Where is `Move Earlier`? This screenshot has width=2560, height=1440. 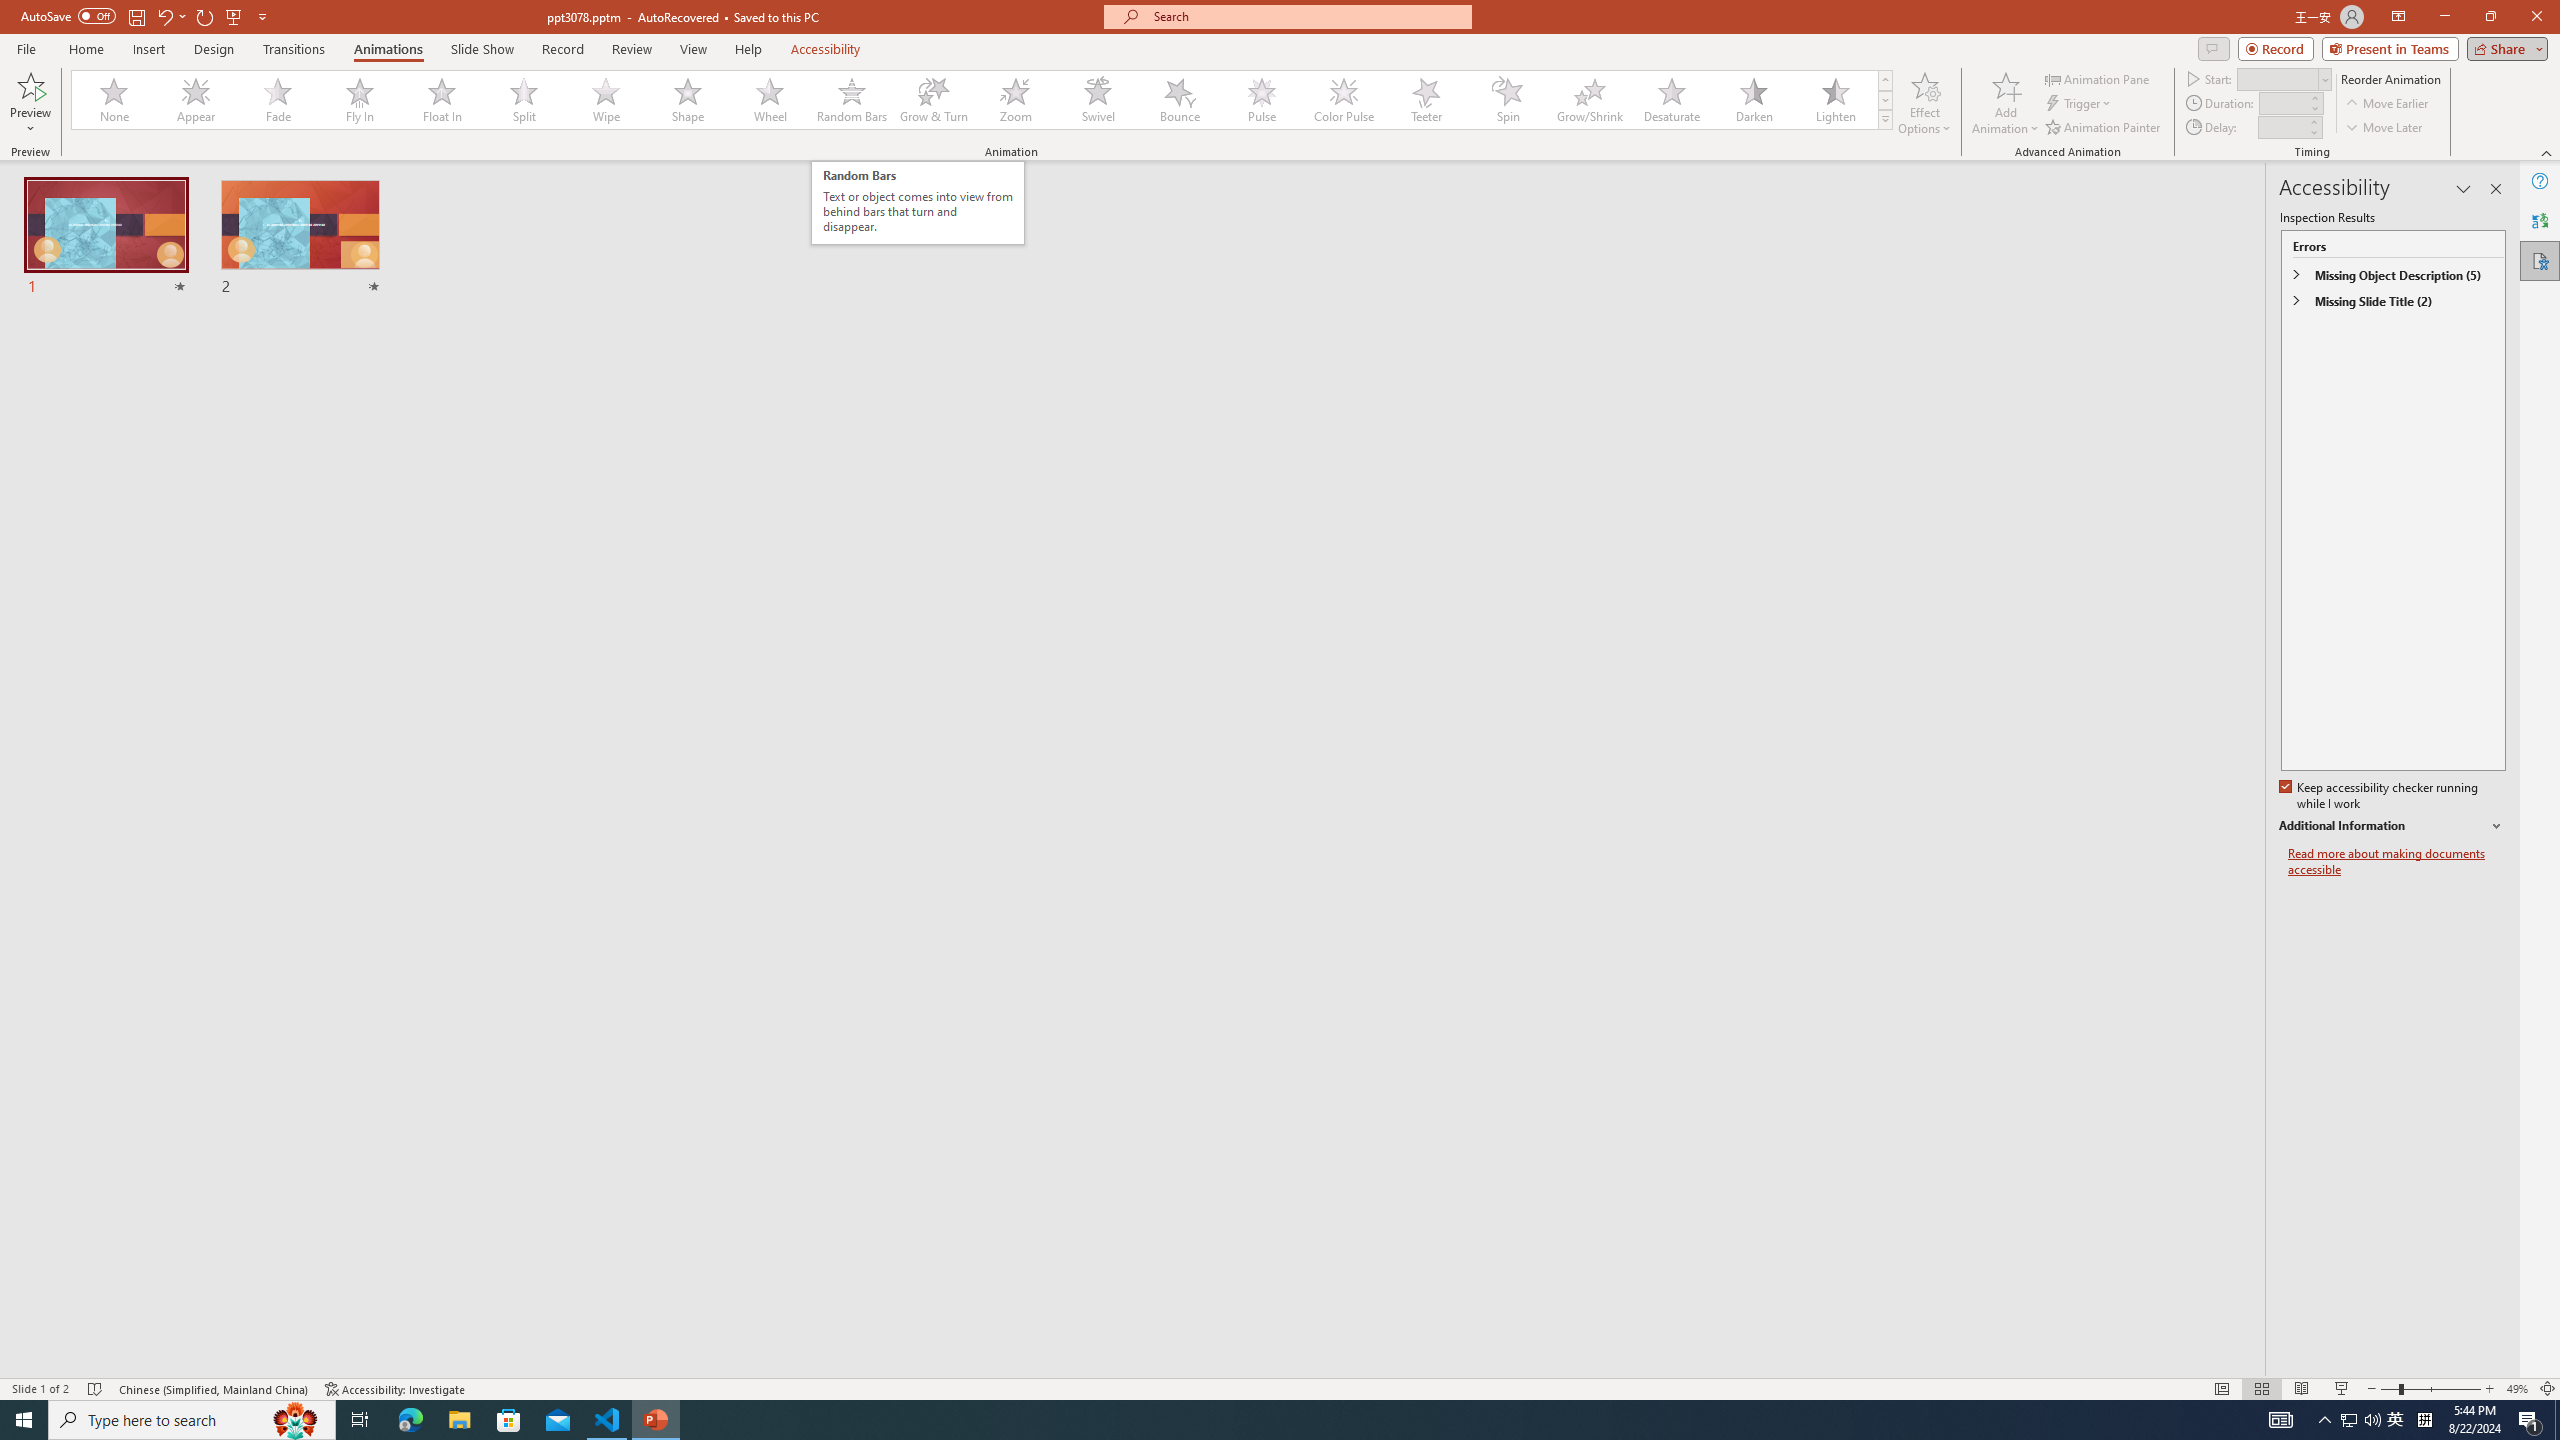
Move Earlier is located at coordinates (2386, 104).